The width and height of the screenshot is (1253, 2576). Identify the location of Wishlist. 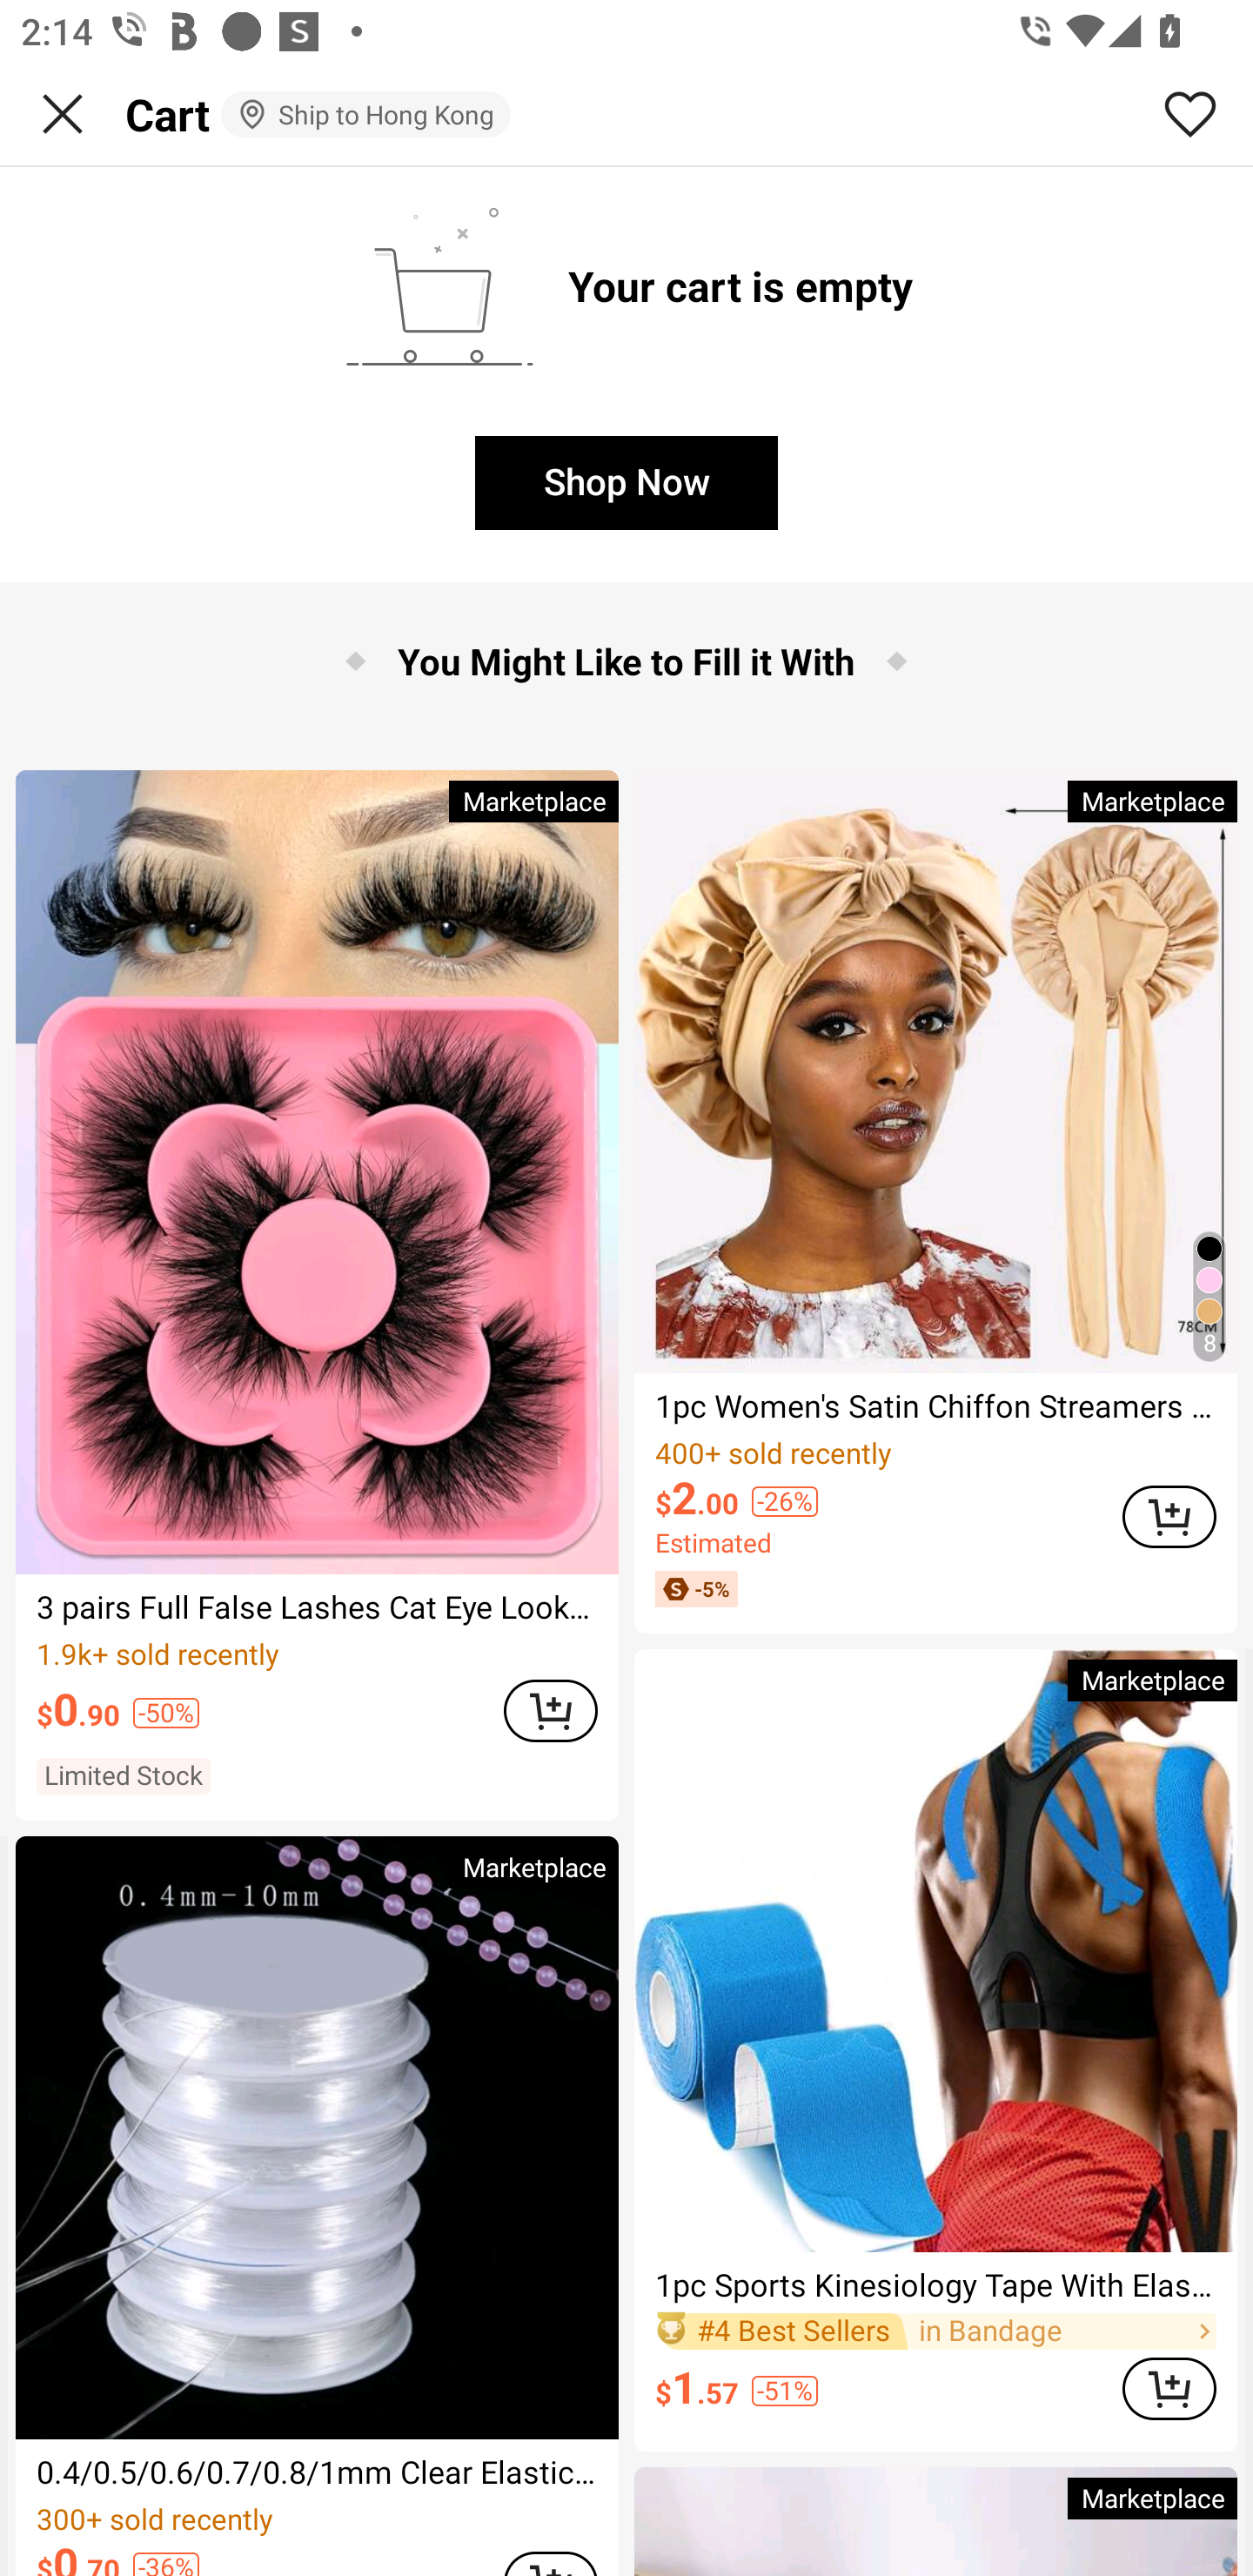
(1190, 113).